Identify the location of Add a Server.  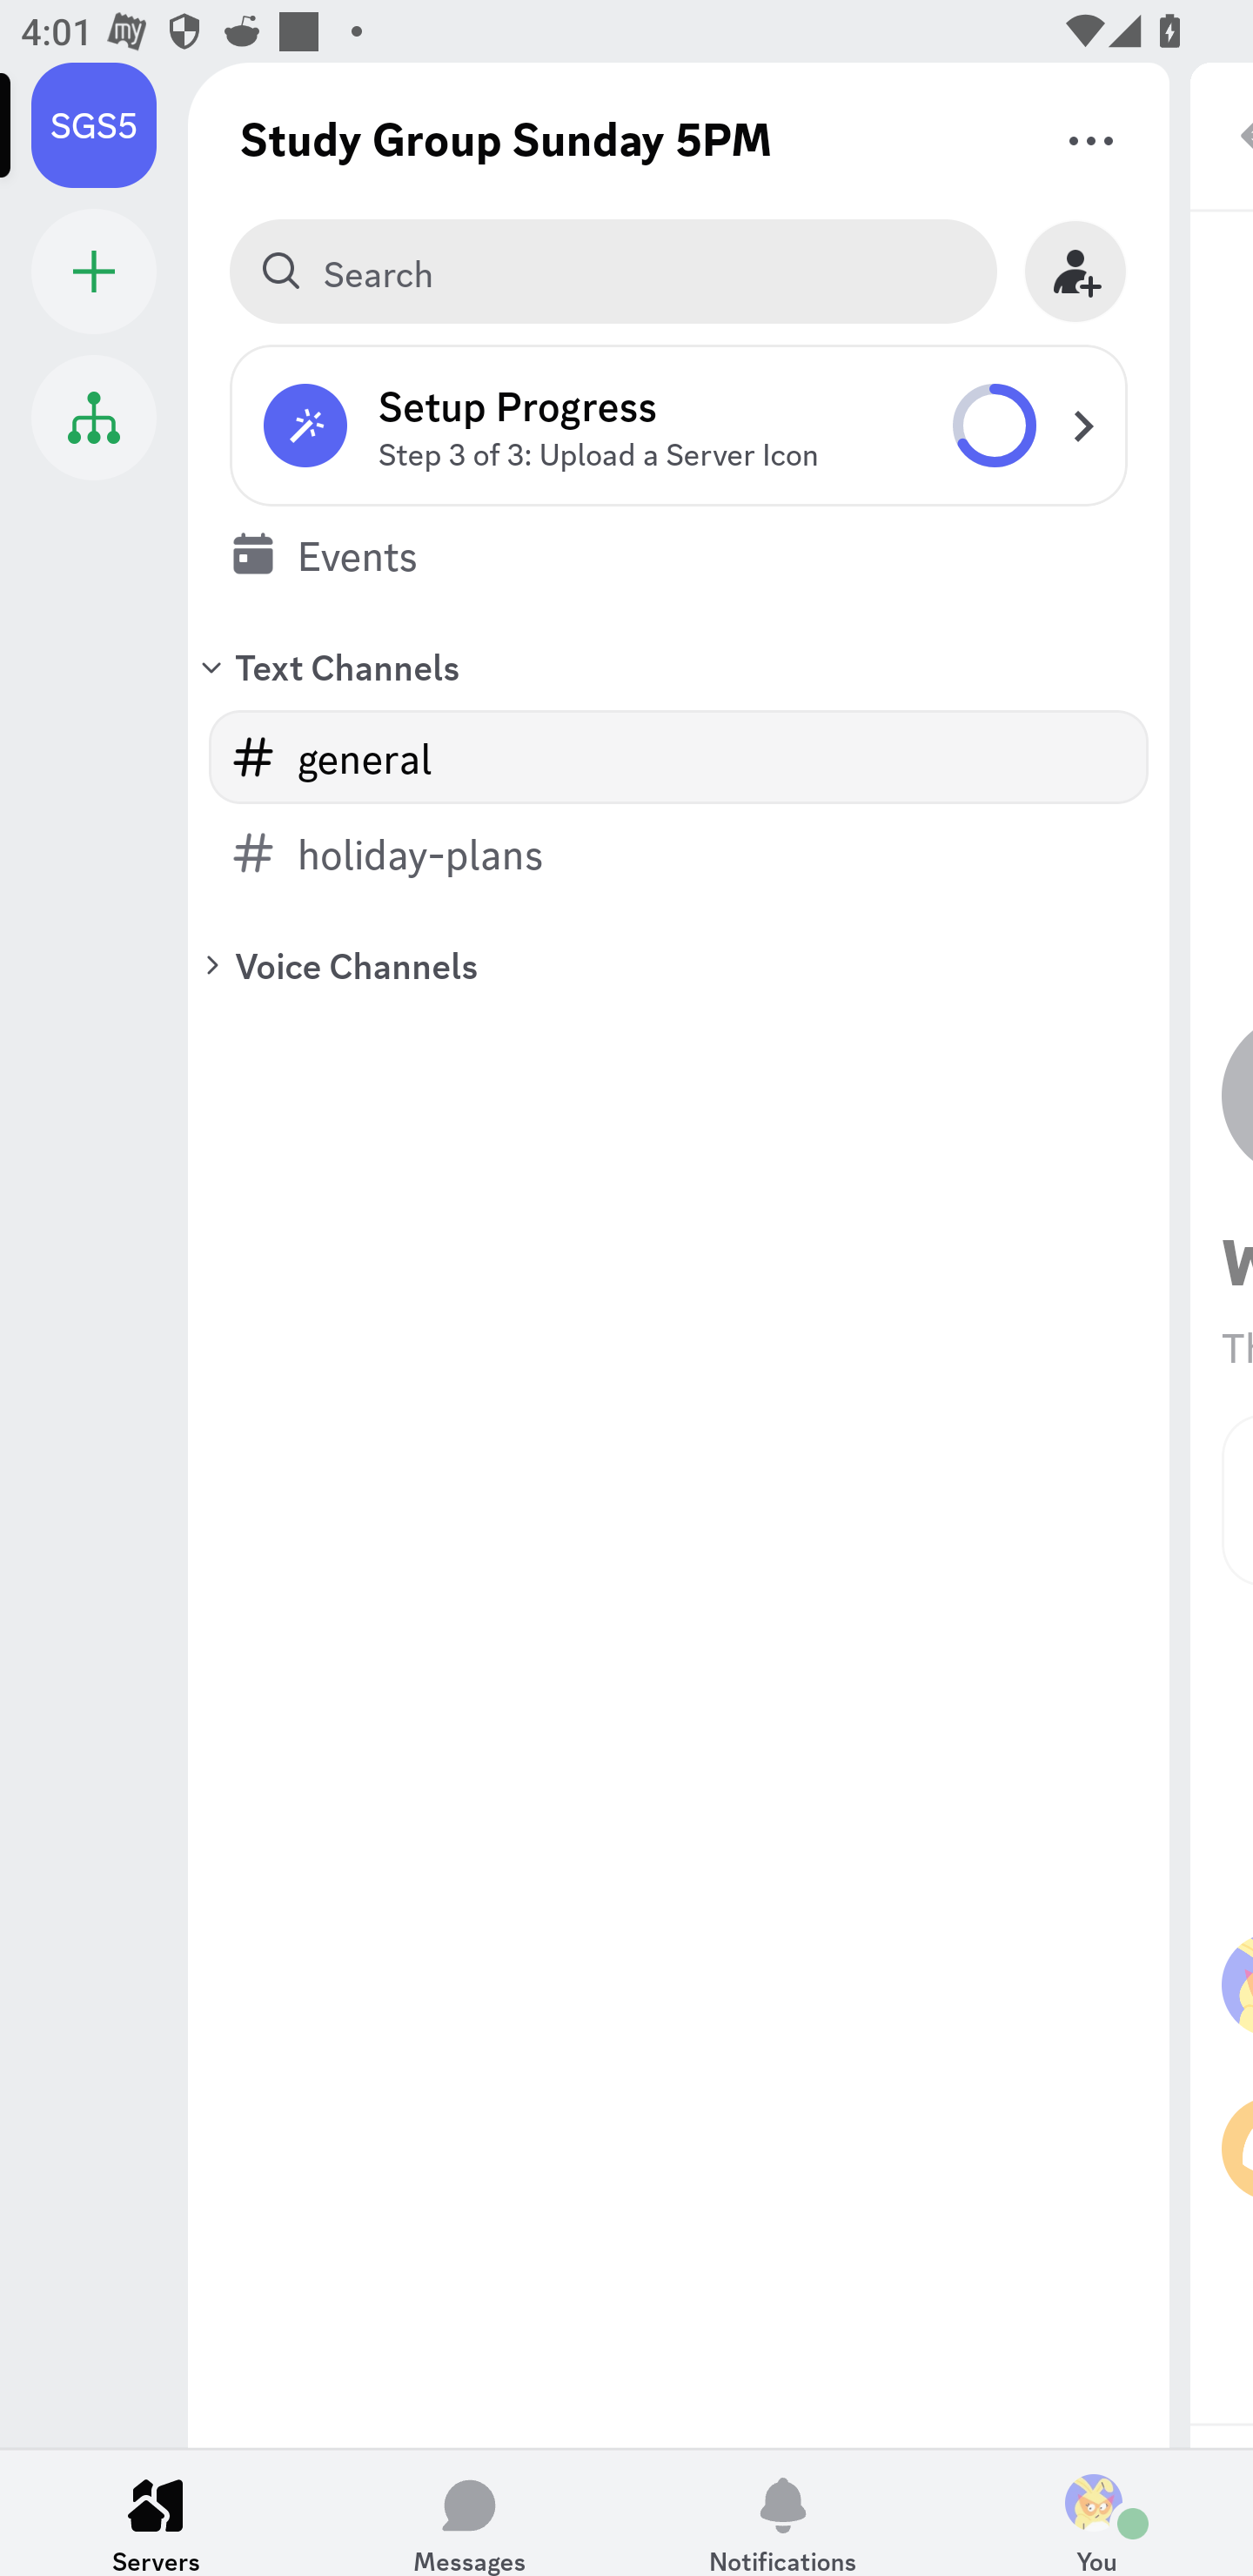
(94, 272).